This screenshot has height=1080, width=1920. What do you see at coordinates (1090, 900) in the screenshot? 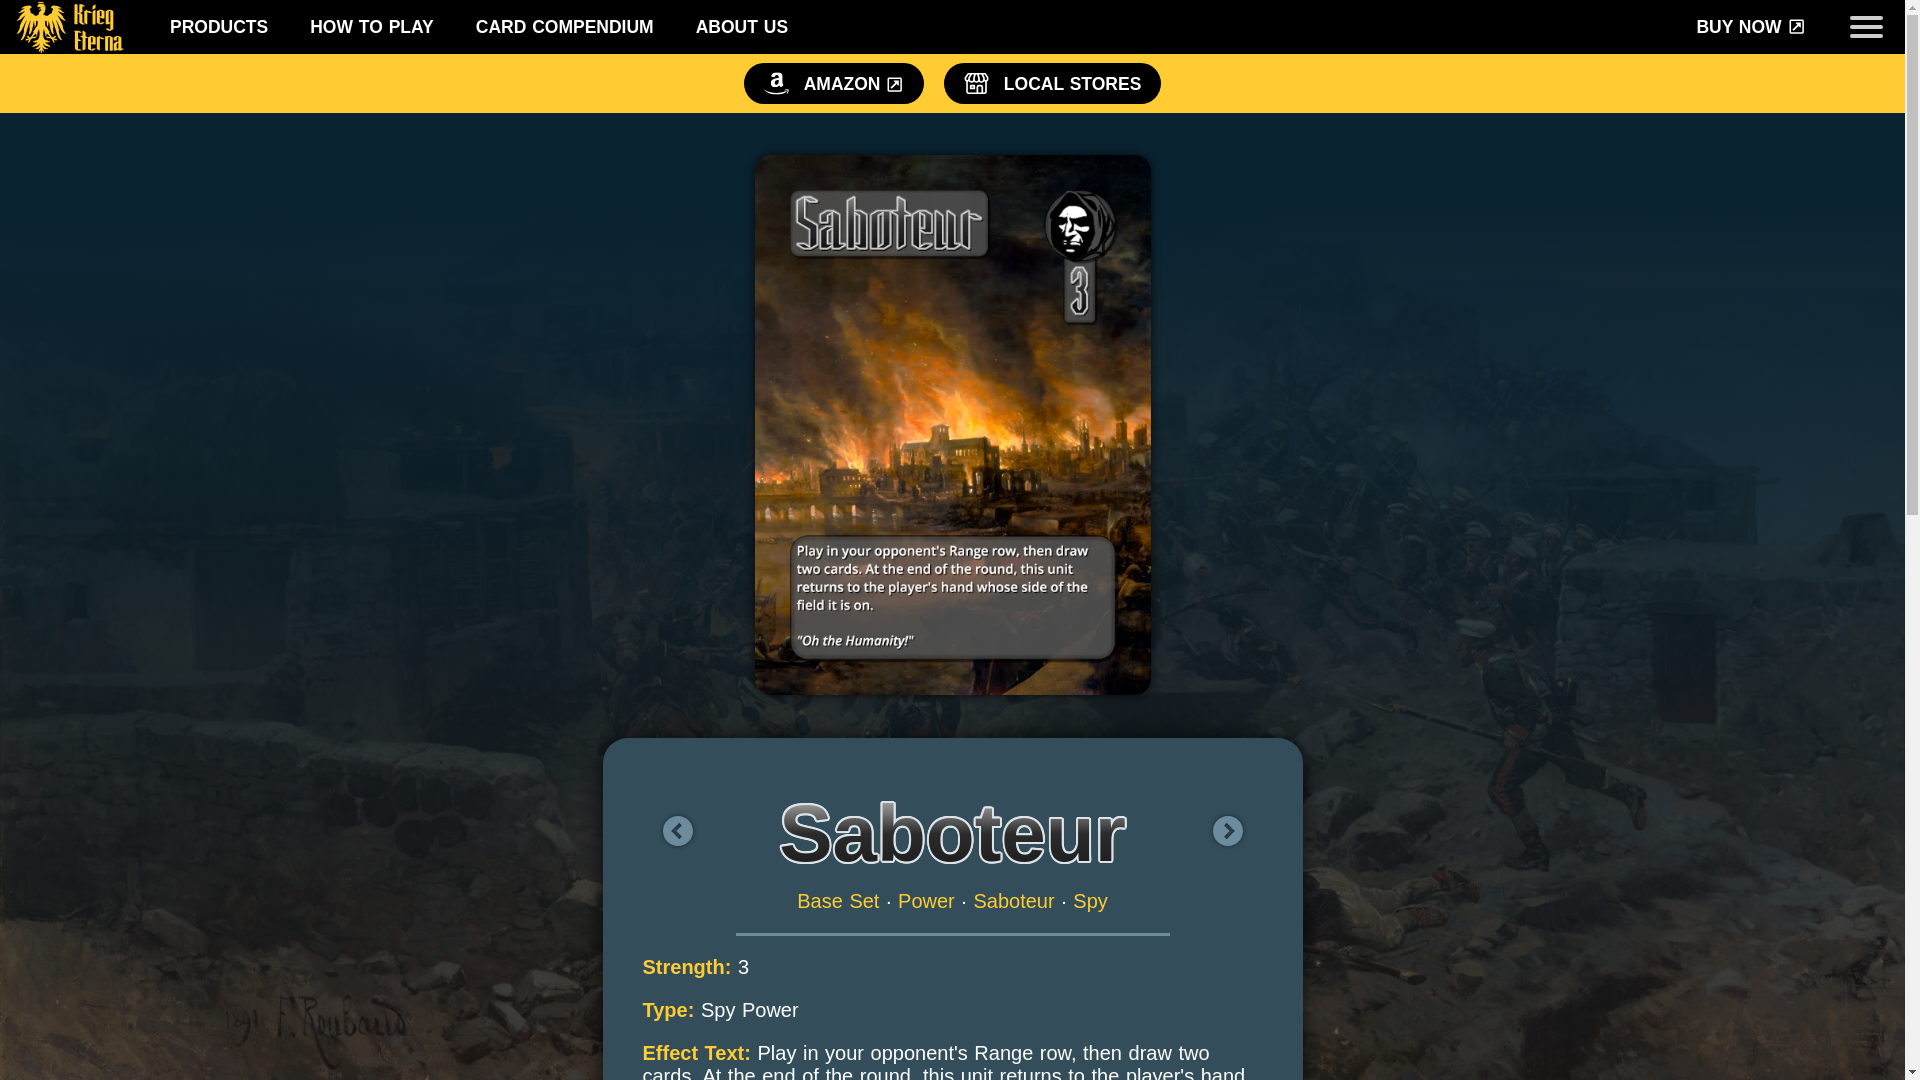
I see `Spy` at bounding box center [1090, 900].